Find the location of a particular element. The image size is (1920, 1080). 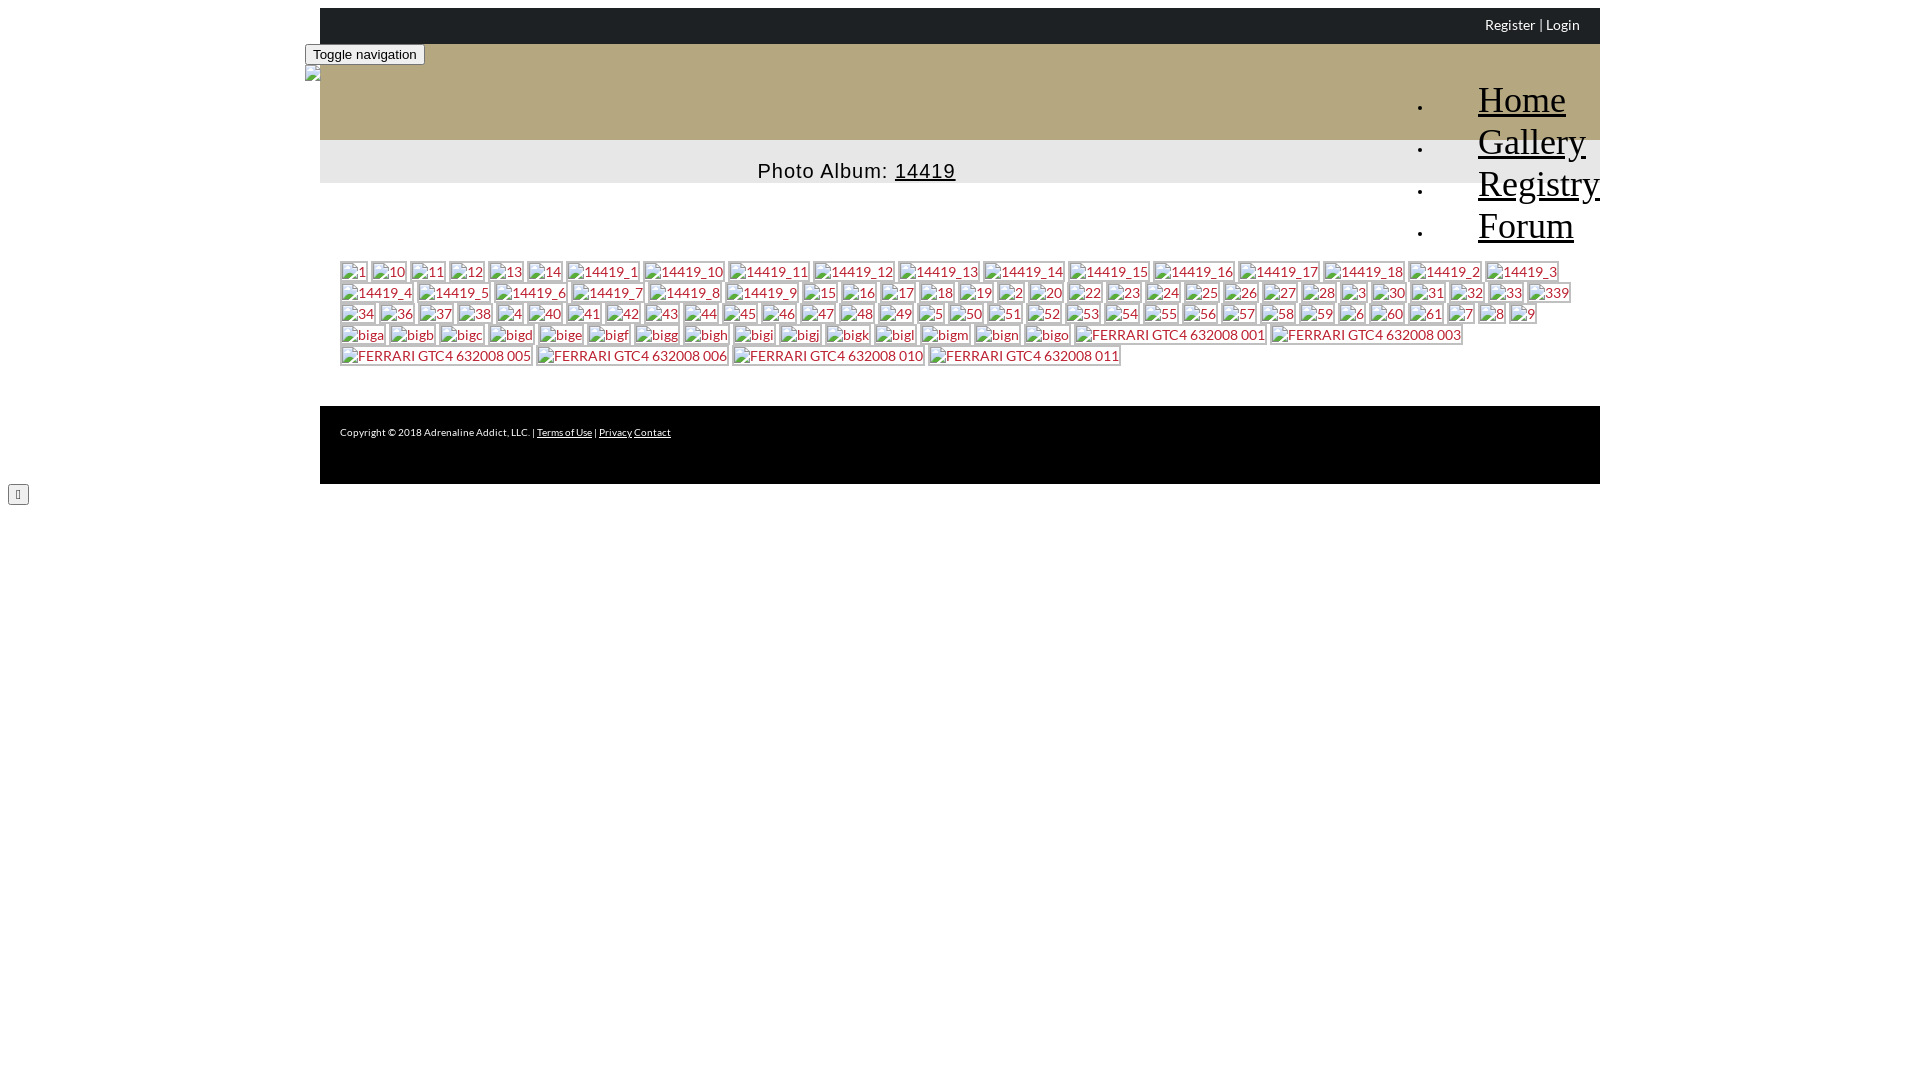

Registry is located at coordinates (1516, 166).